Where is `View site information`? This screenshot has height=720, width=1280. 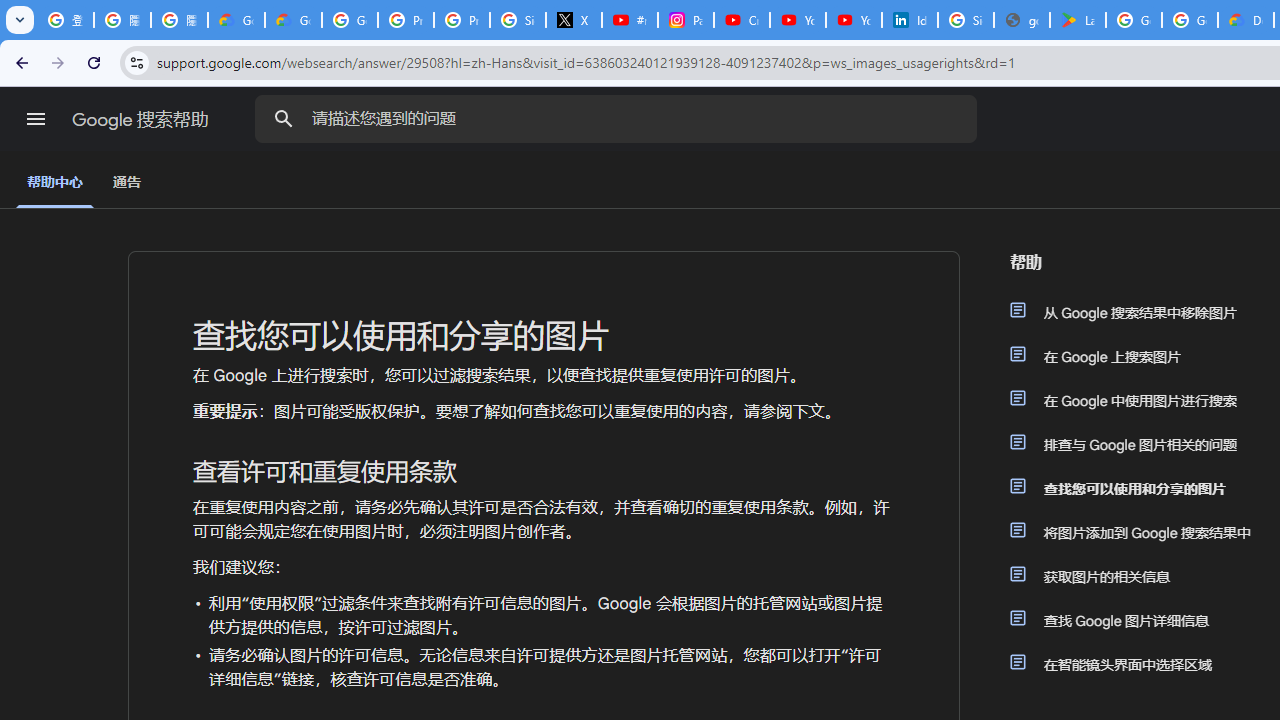 View site information is located at coordinates (136, 62).